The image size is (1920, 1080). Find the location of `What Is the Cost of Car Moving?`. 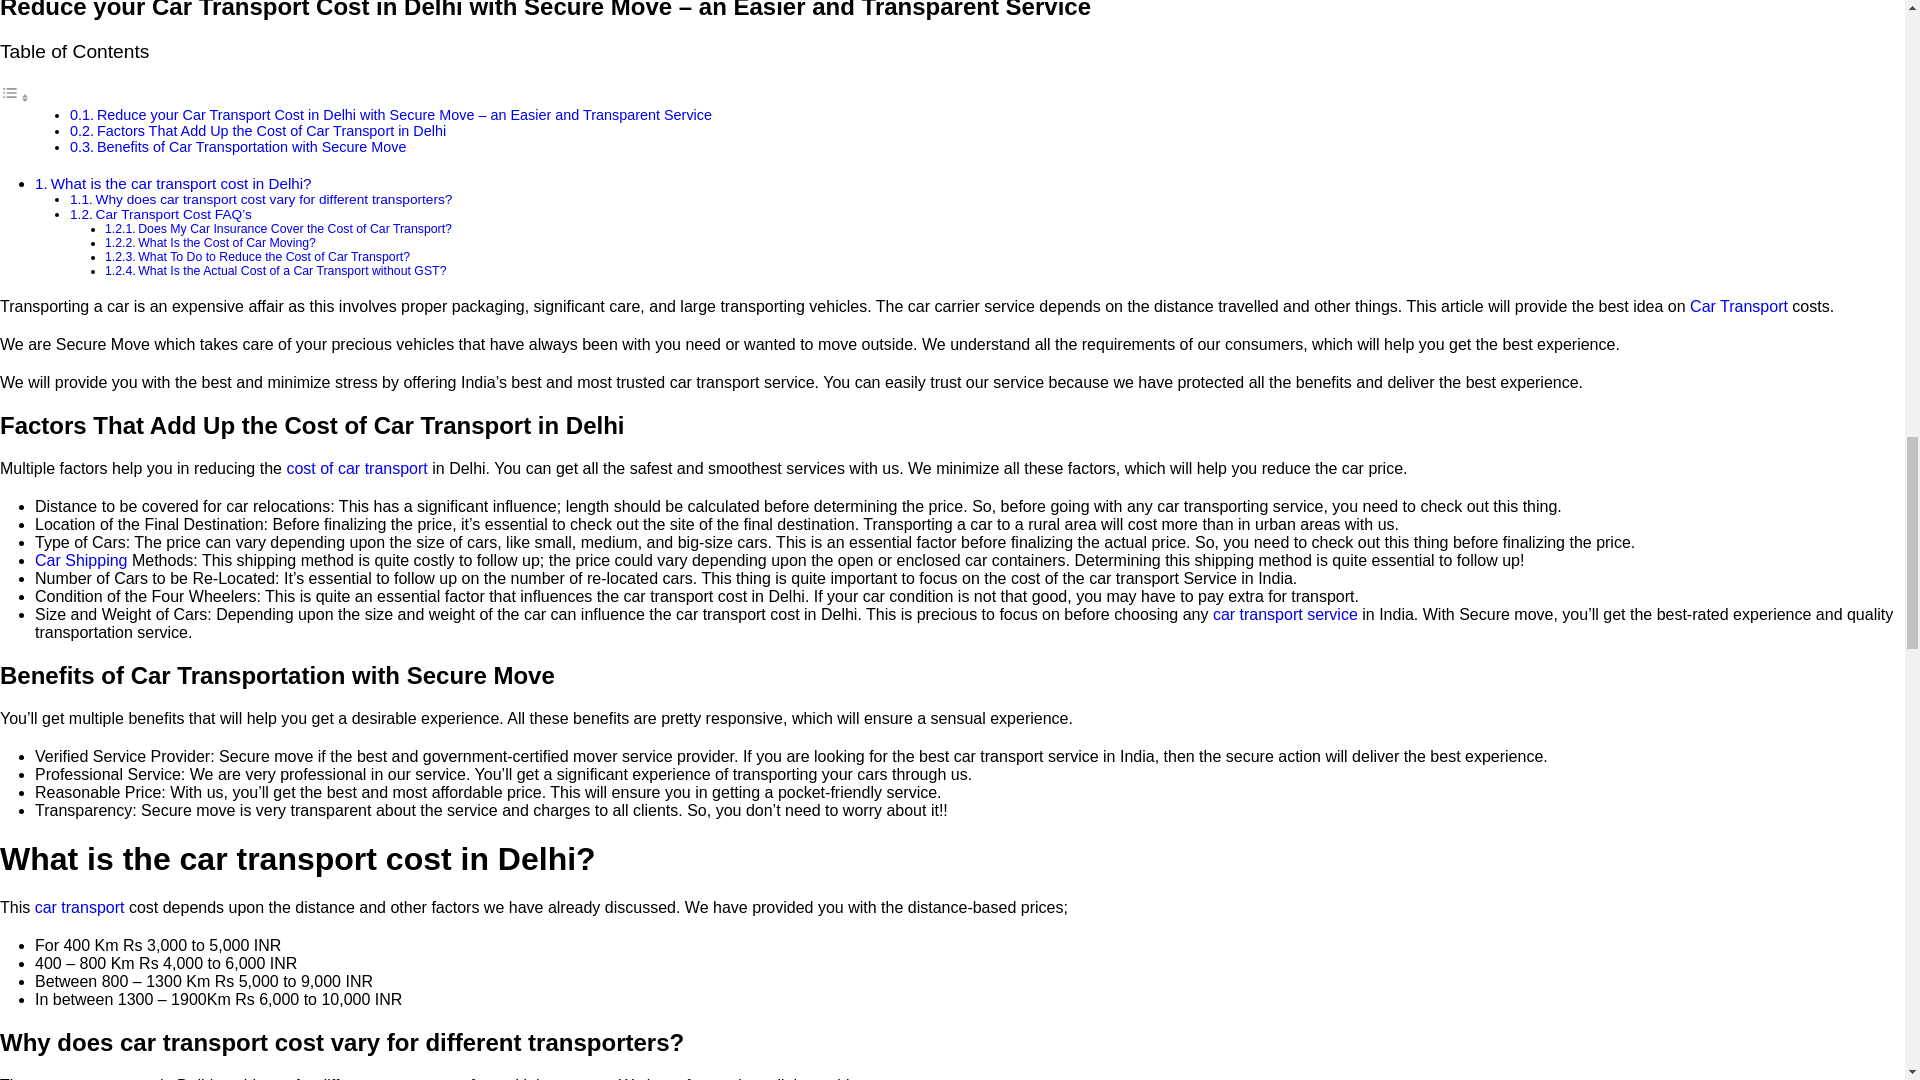

What Is the Cost of Car Moving? is located at coordinates (227, 242).